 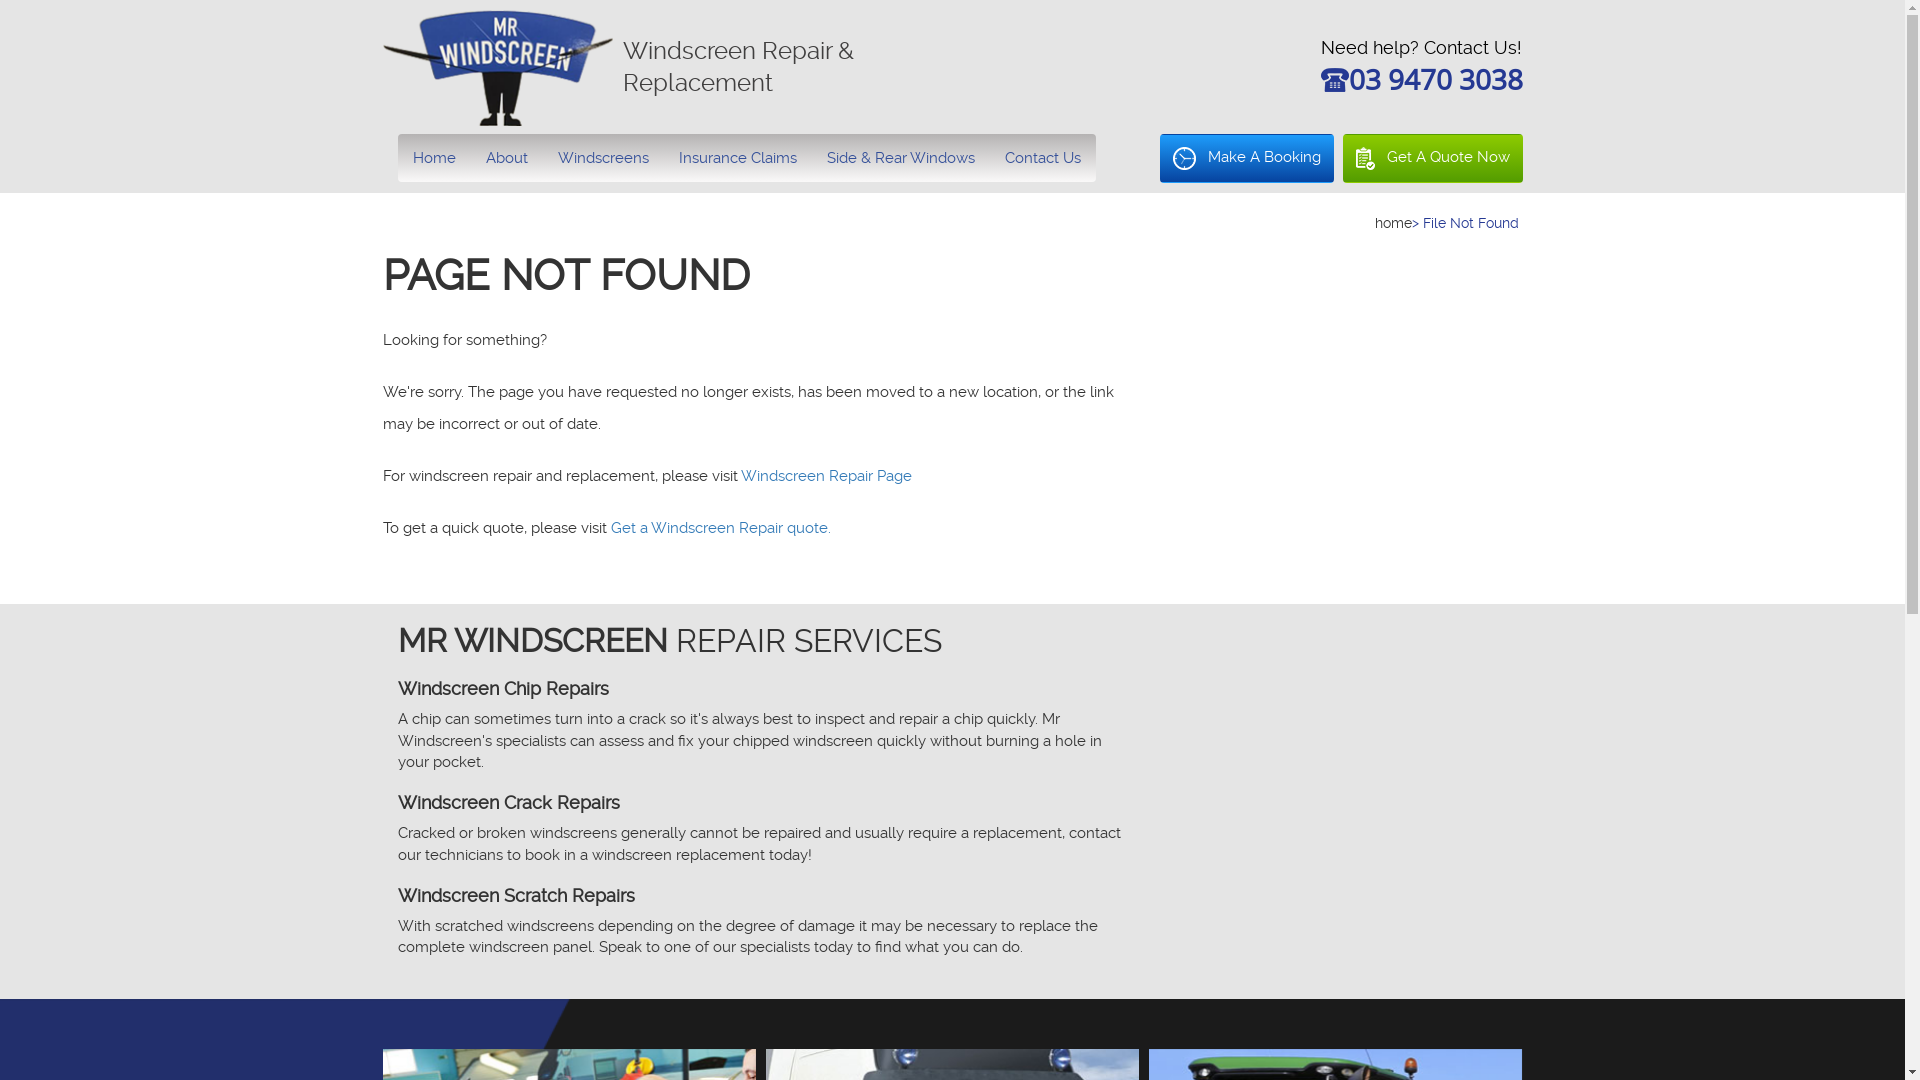 I want to click on Make A Booking, so click(x=1247, y=158).